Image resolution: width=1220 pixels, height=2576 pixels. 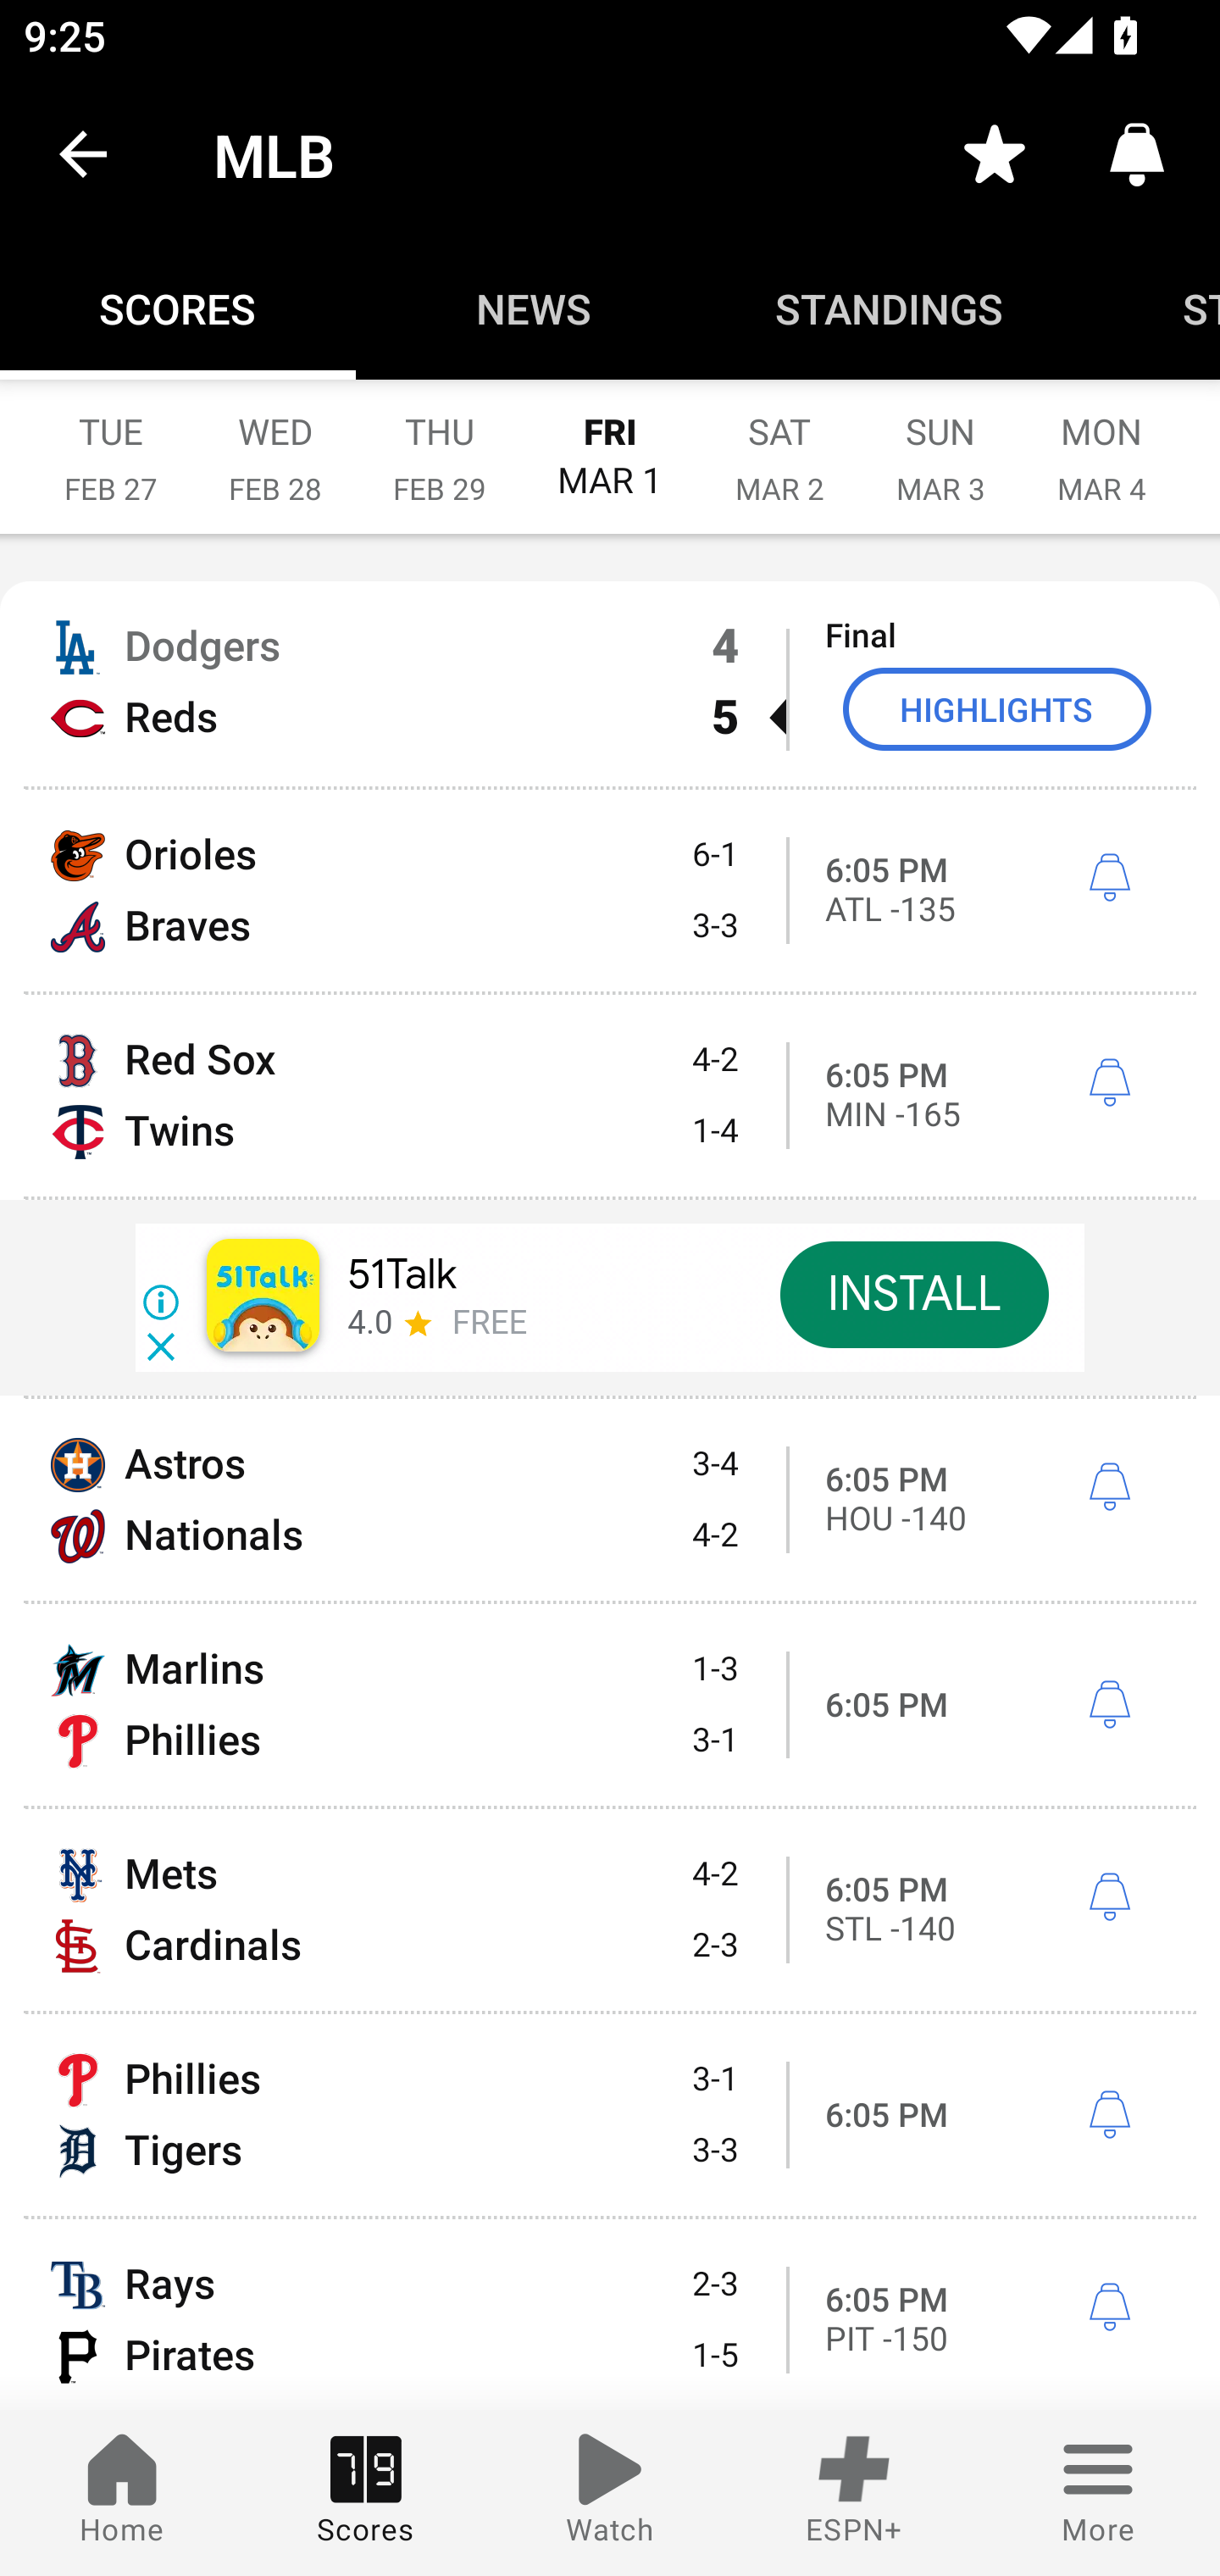 I want to click on Watch, so click(x=610, y=2493).